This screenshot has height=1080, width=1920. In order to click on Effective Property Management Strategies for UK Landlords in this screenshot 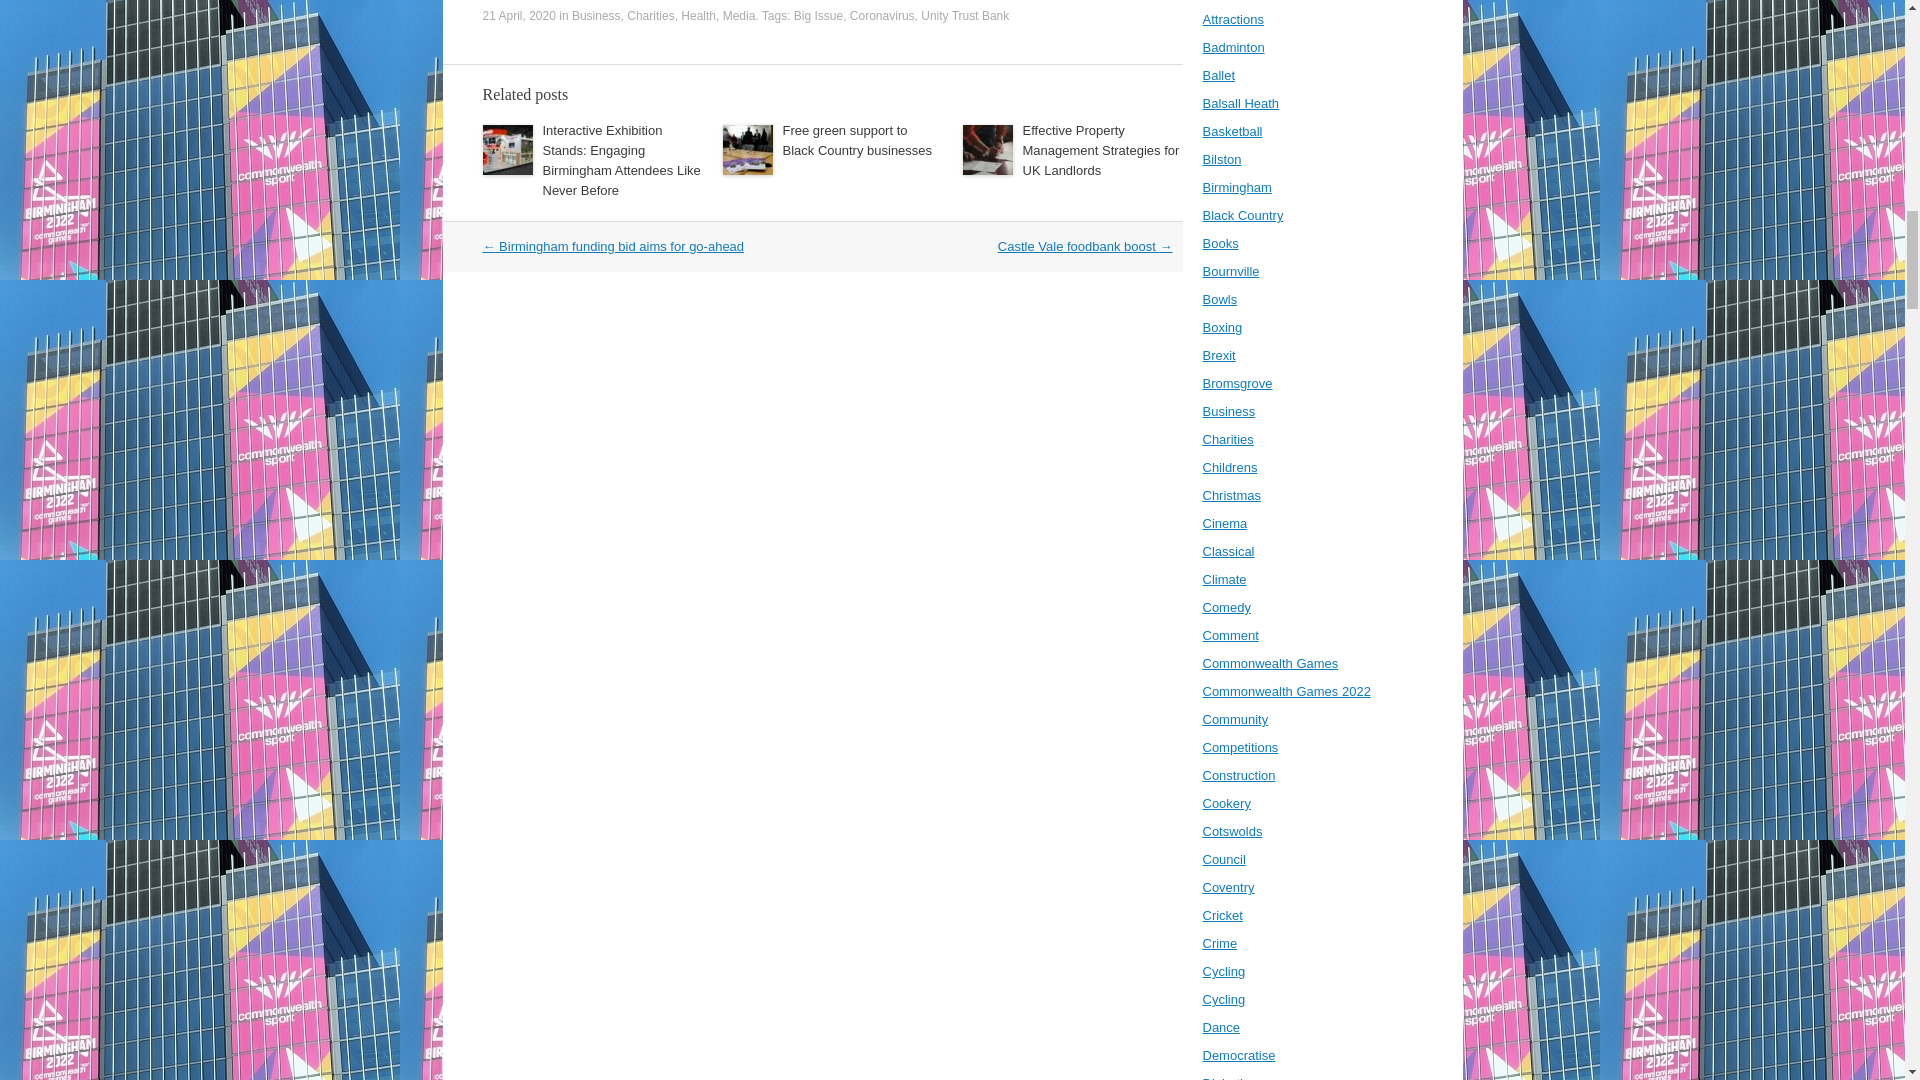, I will do `click(1100, 150)`.